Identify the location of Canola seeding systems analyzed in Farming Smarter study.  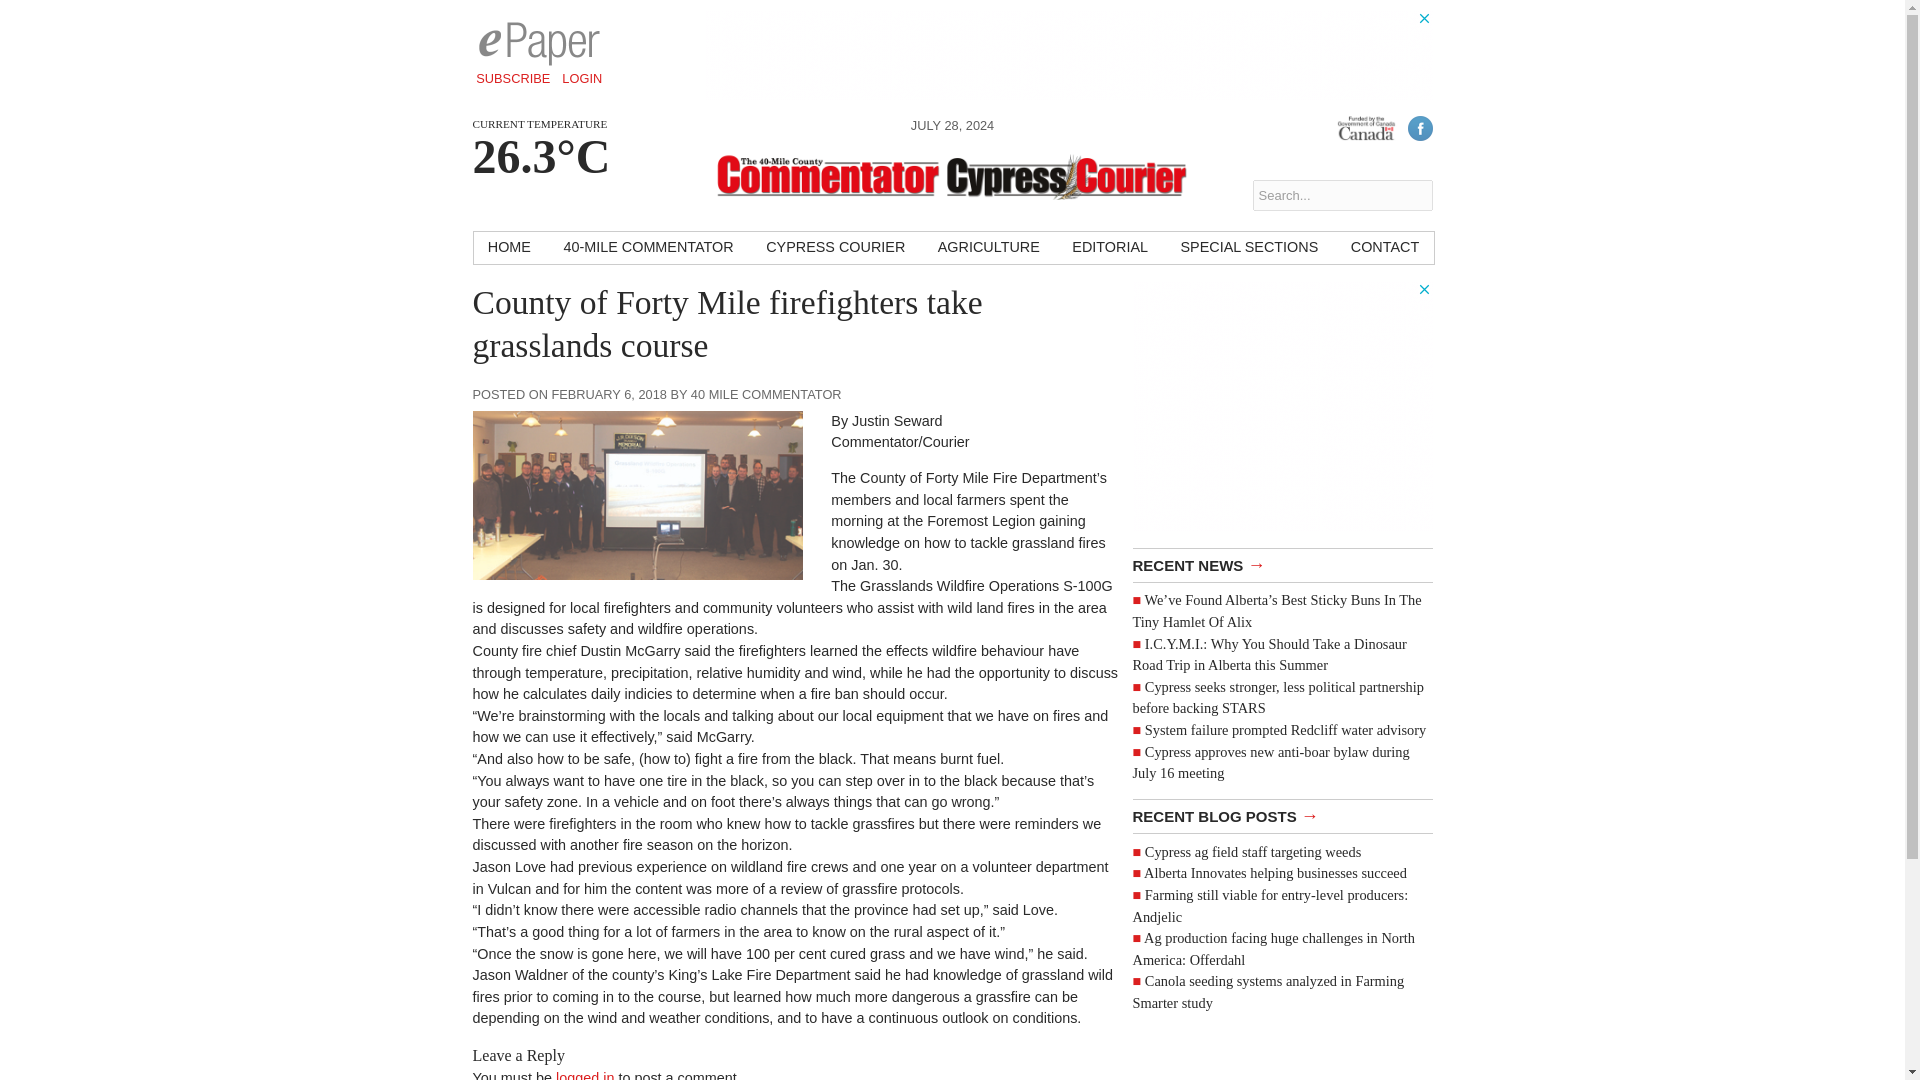
(1268, 992).